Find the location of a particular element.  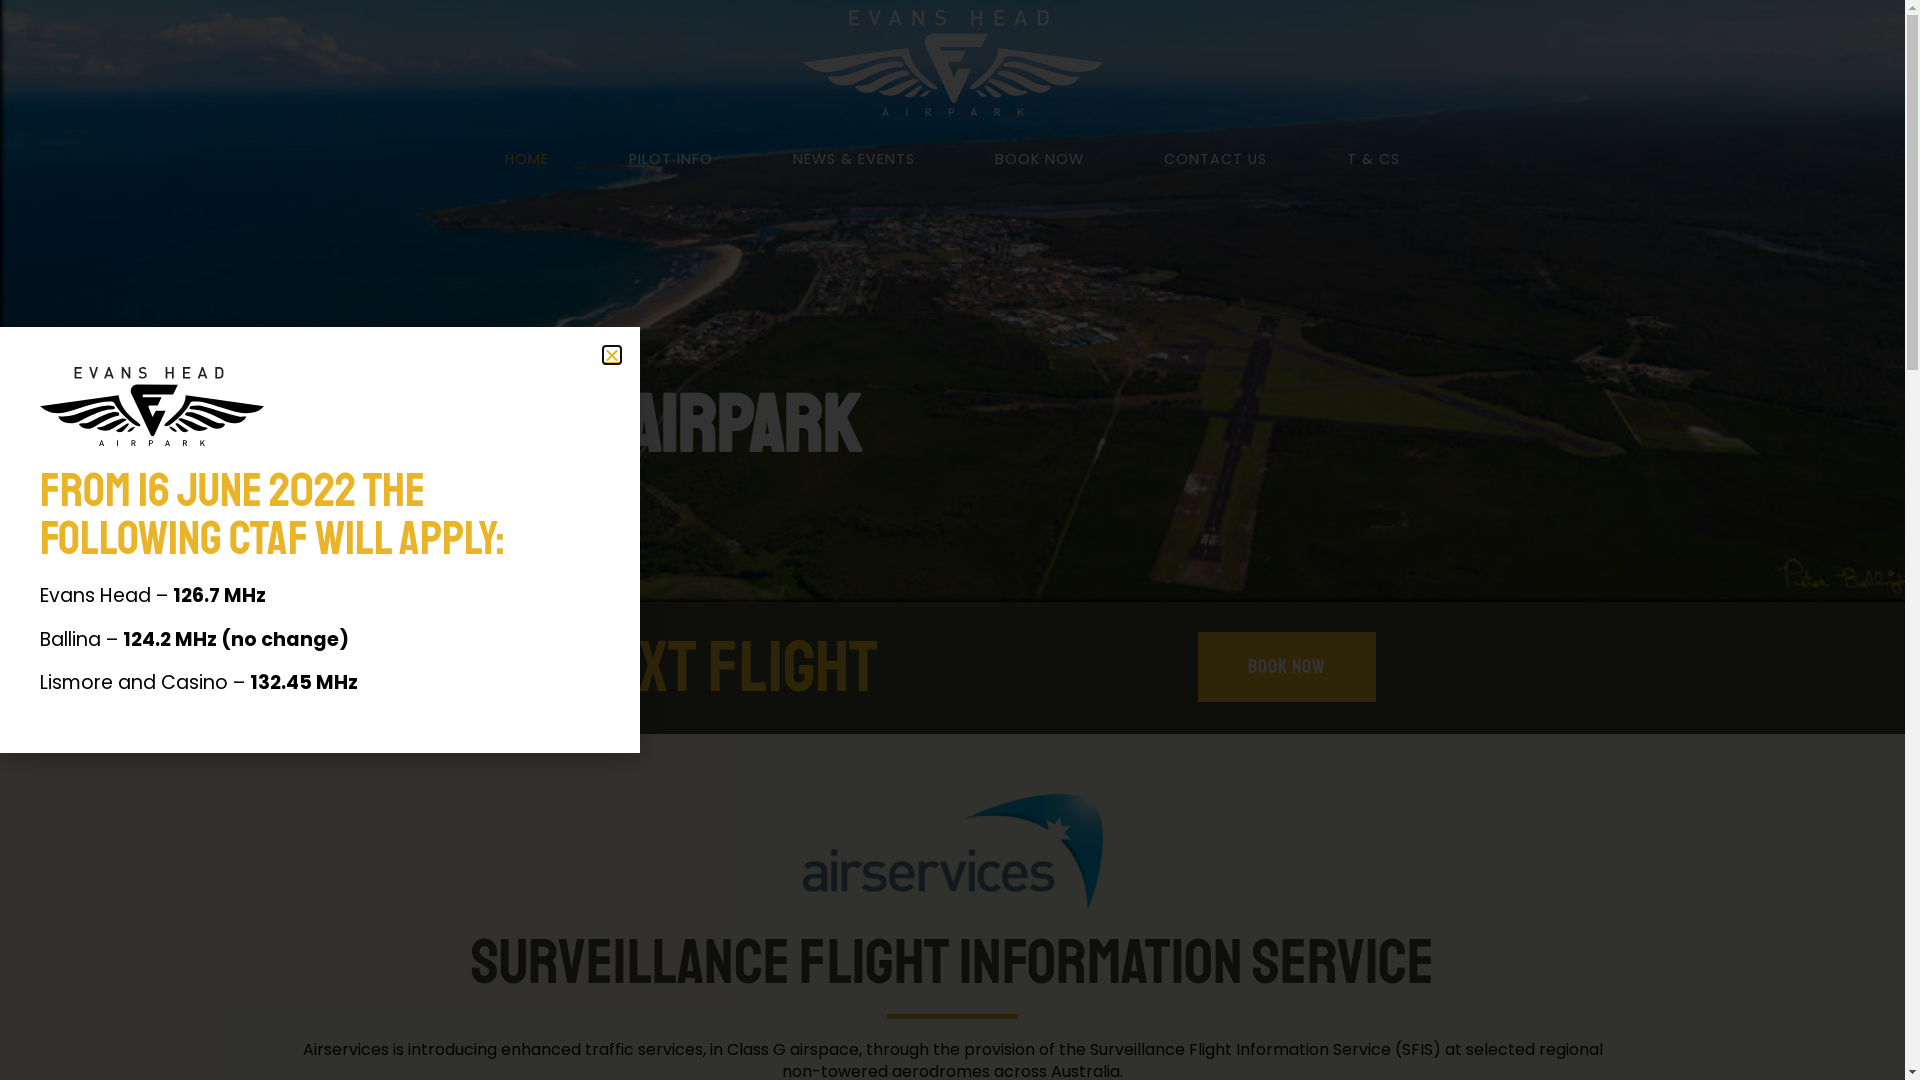

PILOT INFO is located at coordinates (671, 159).